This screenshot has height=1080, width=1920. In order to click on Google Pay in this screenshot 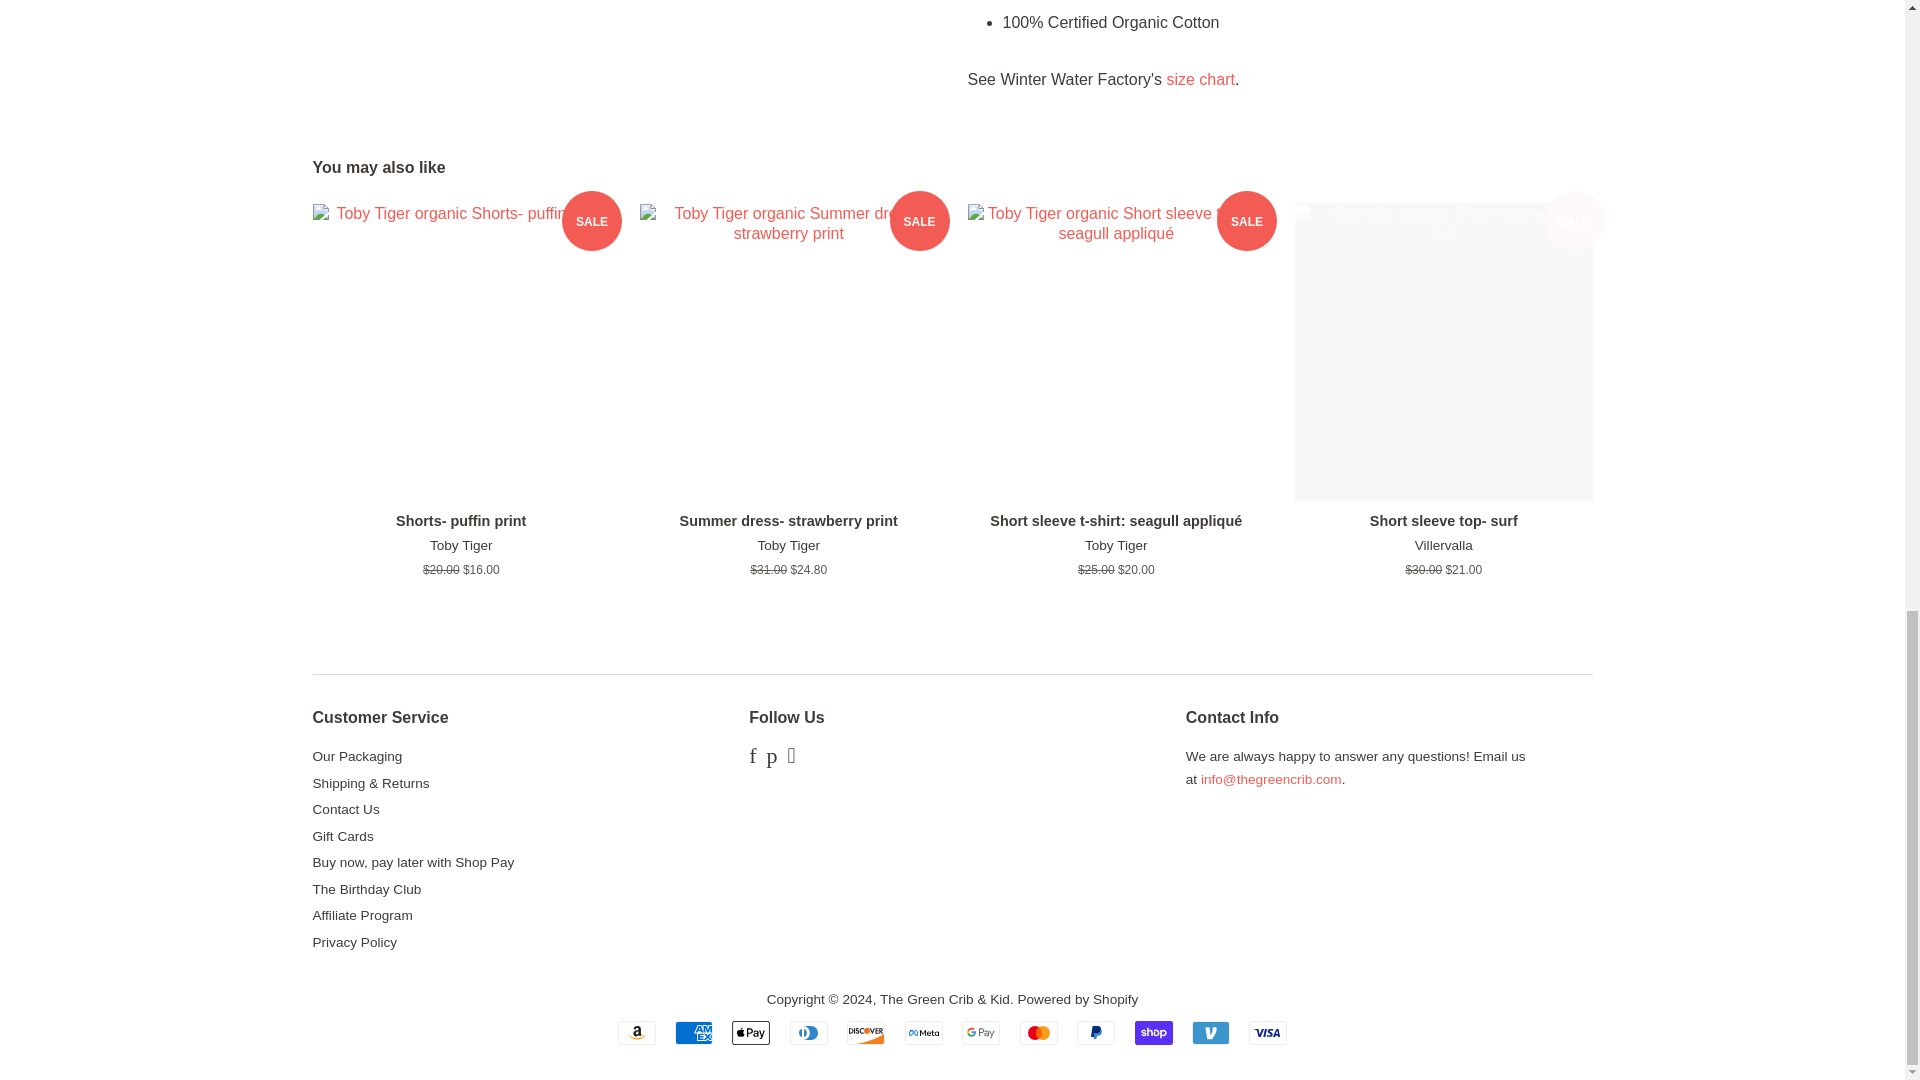, I will do `click(980, 1032)`.